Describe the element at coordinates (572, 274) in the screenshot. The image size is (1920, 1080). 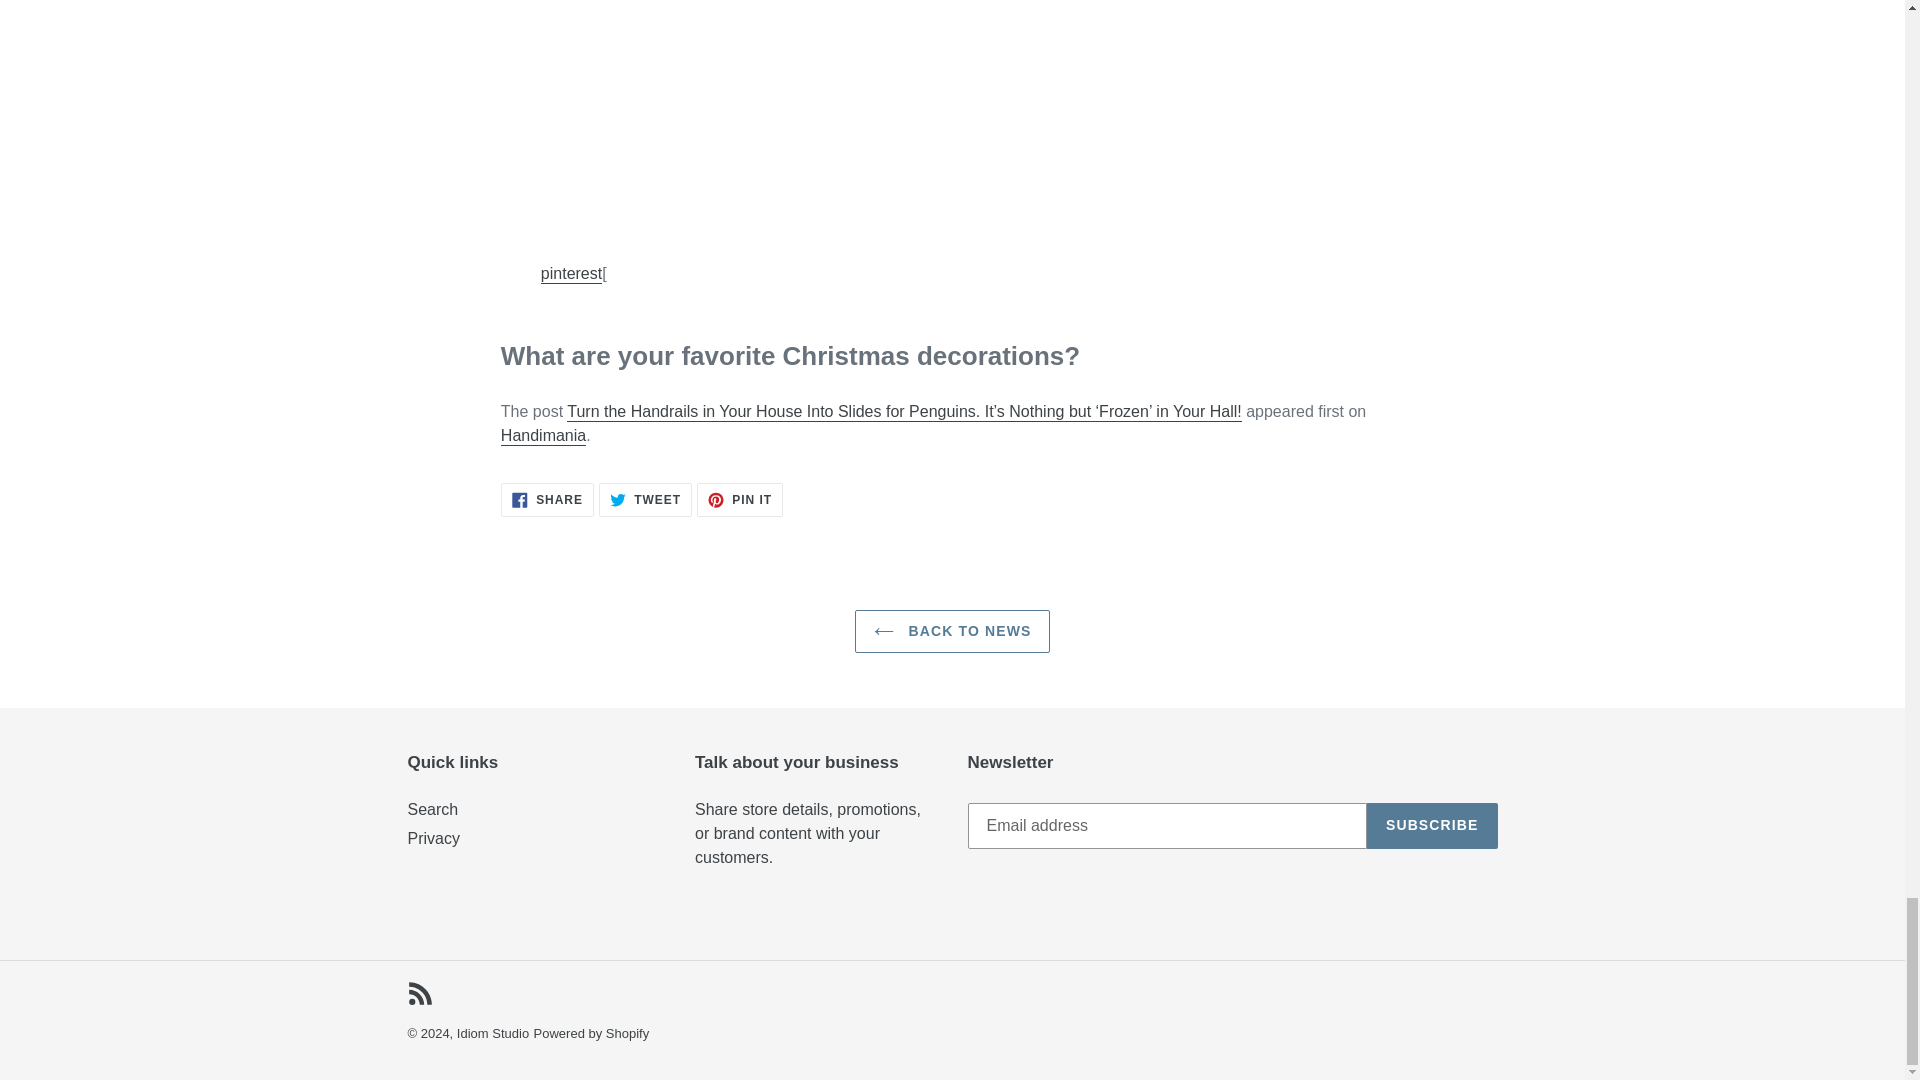
I see `SUBSCRIBE` at that location.